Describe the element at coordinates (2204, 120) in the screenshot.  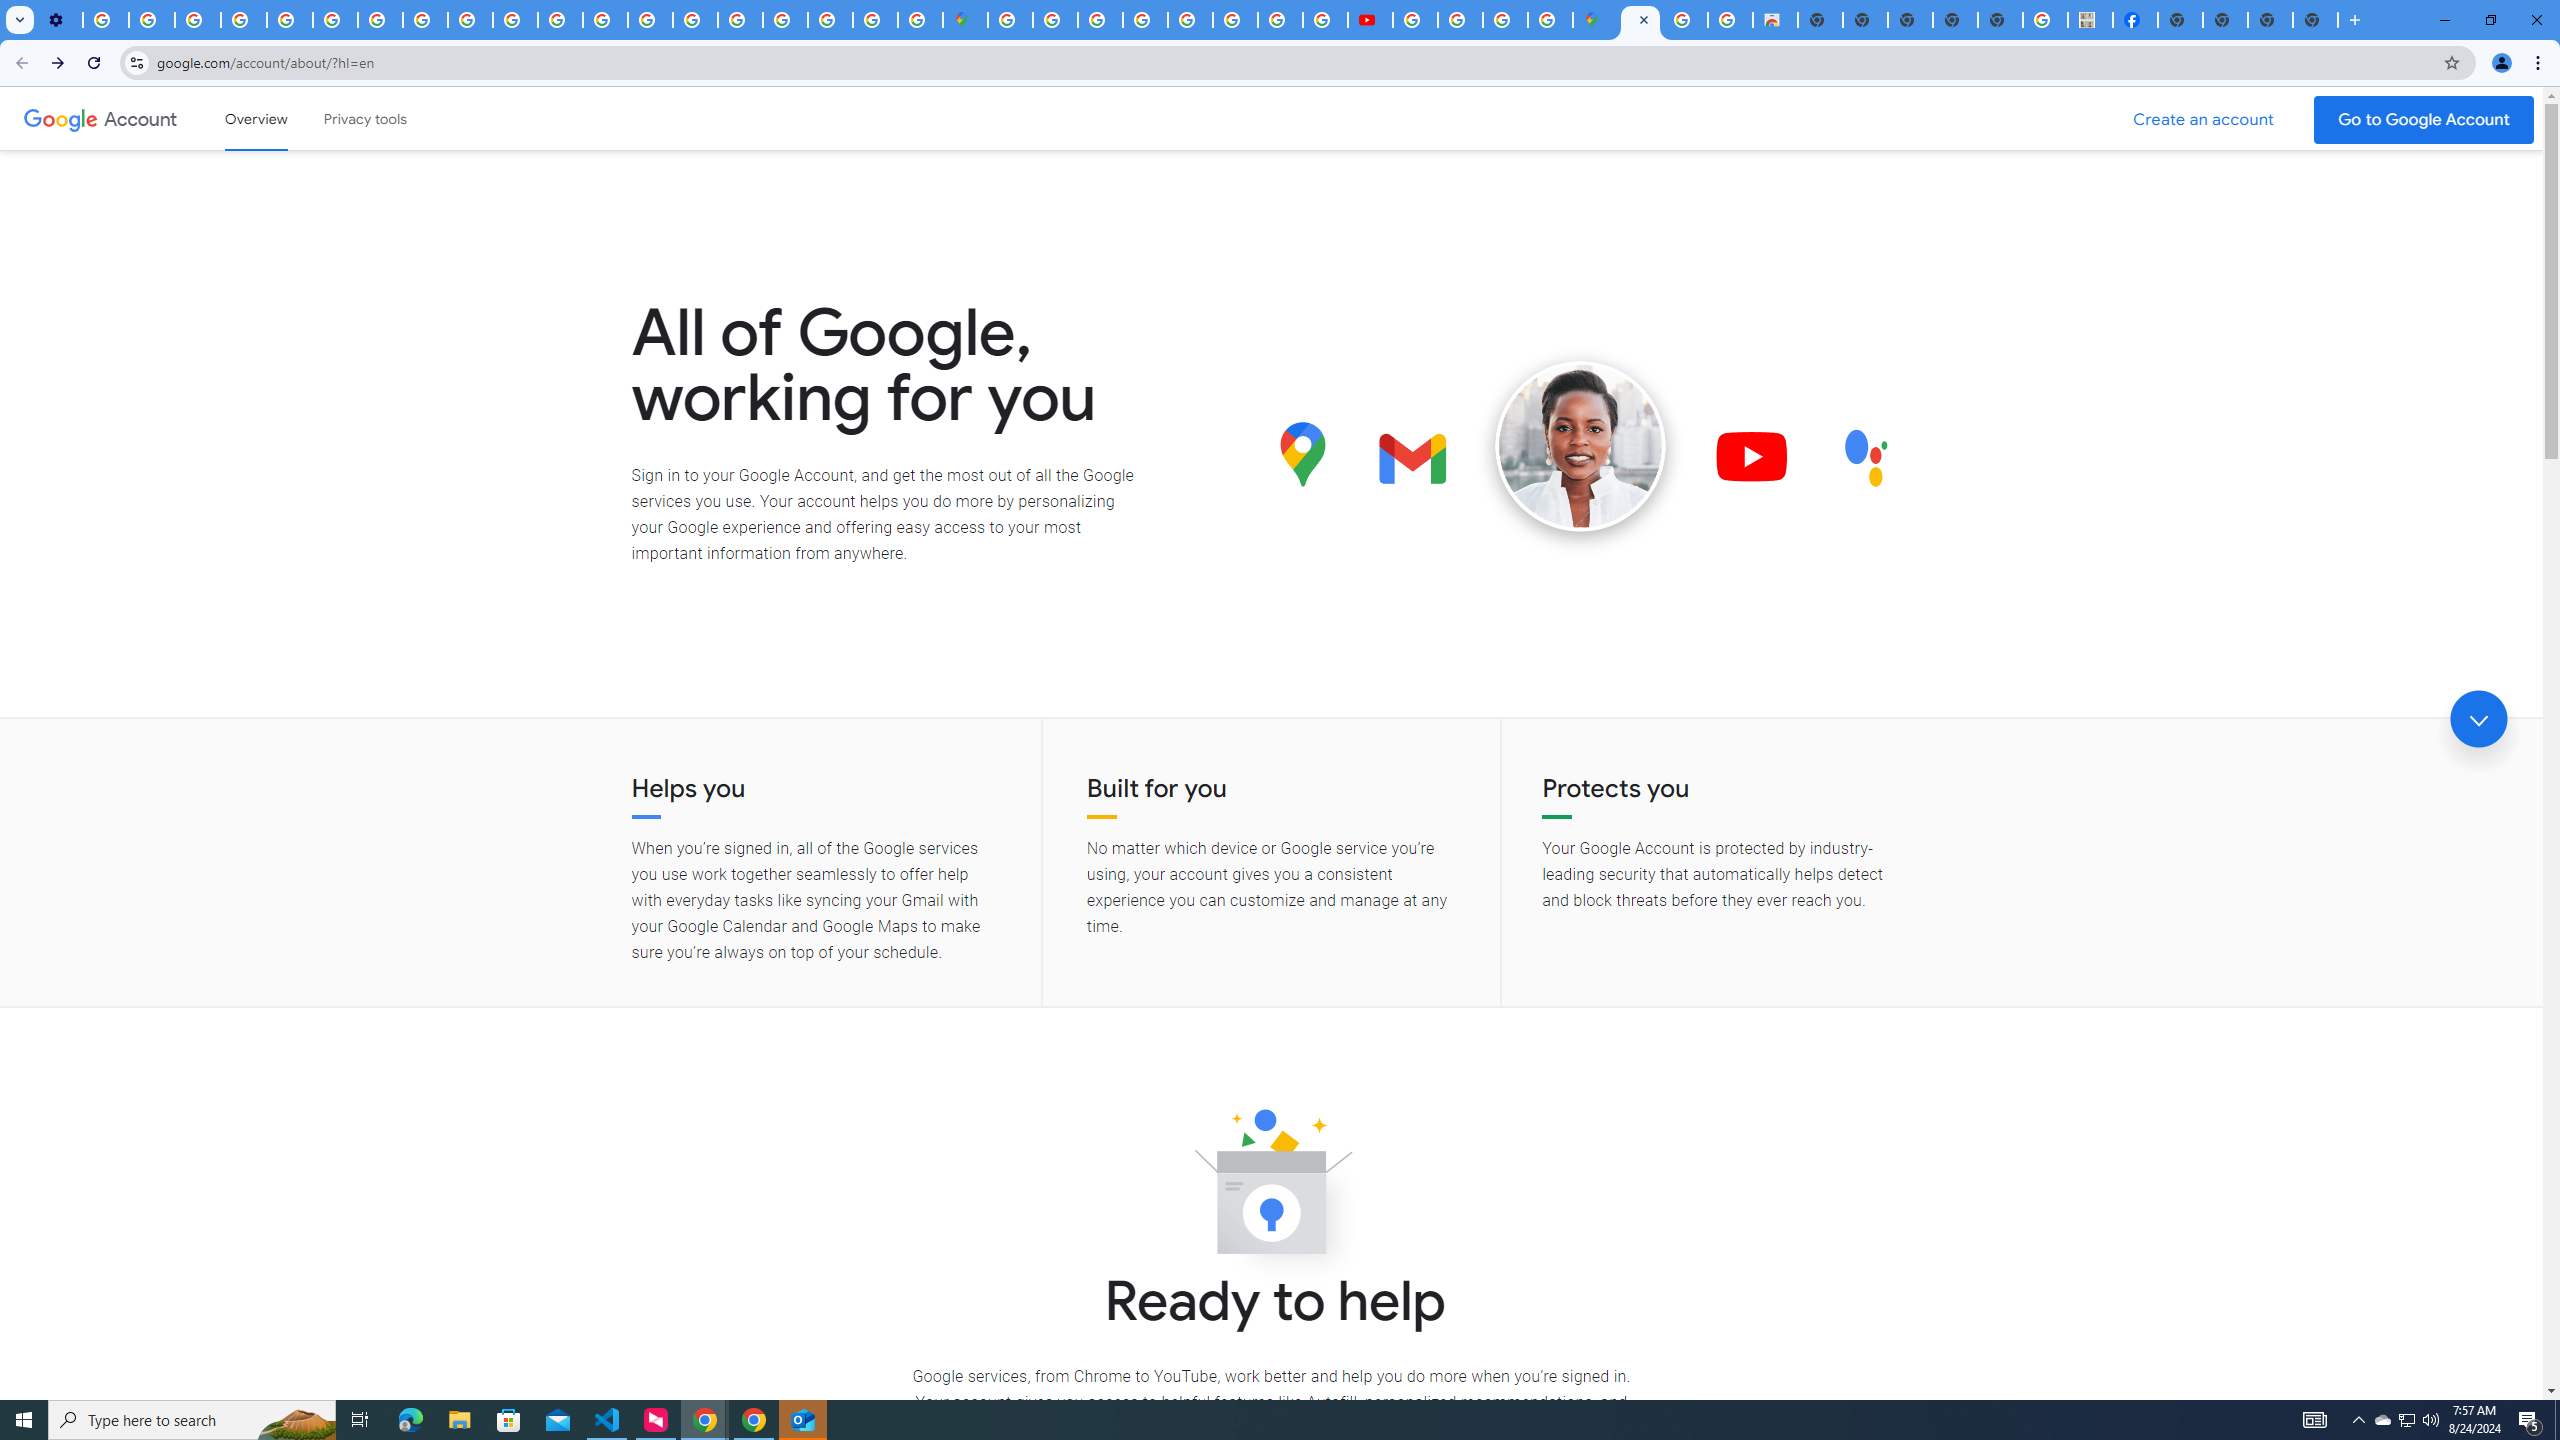
I see `Create a Google Account` at that location.